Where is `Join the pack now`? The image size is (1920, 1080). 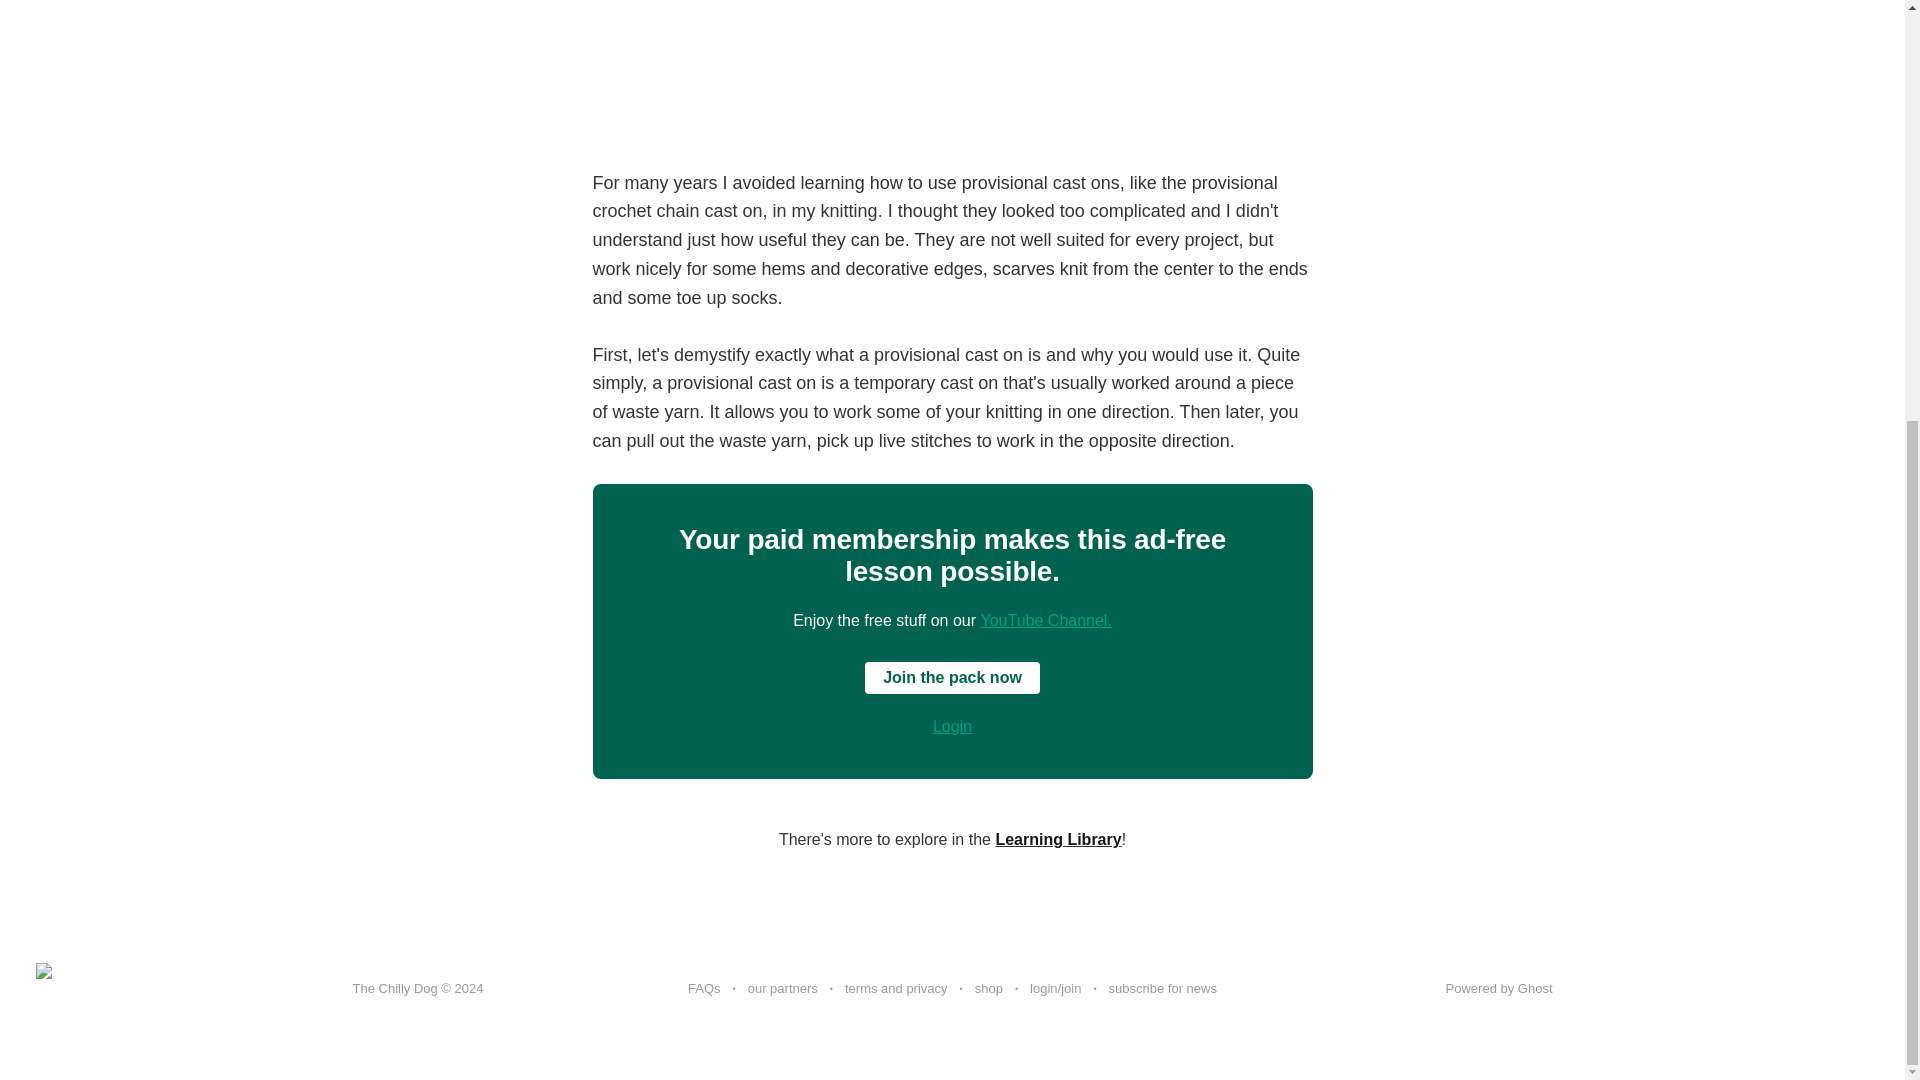 Join the pack now is located at coordinates (952, 678).